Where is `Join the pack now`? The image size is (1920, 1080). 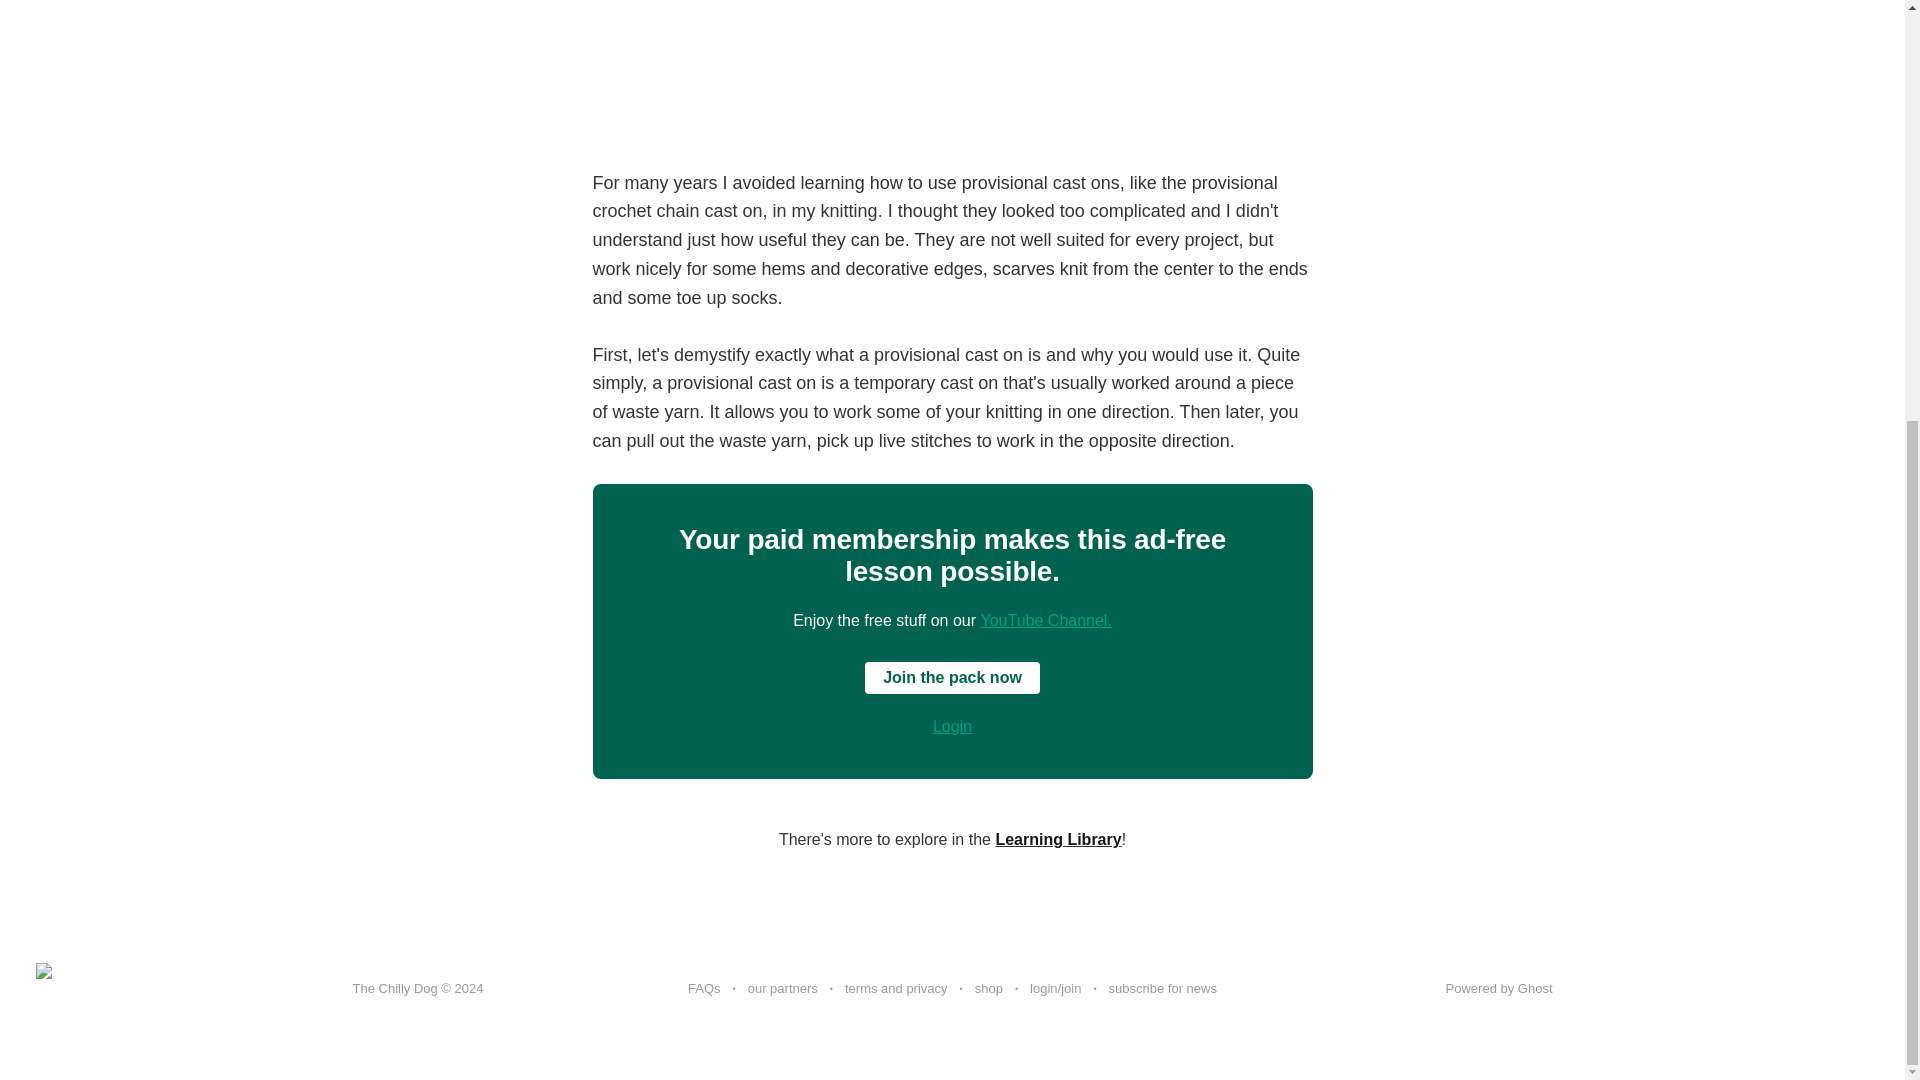 Join the pack now is located at coordinates (952, 678).